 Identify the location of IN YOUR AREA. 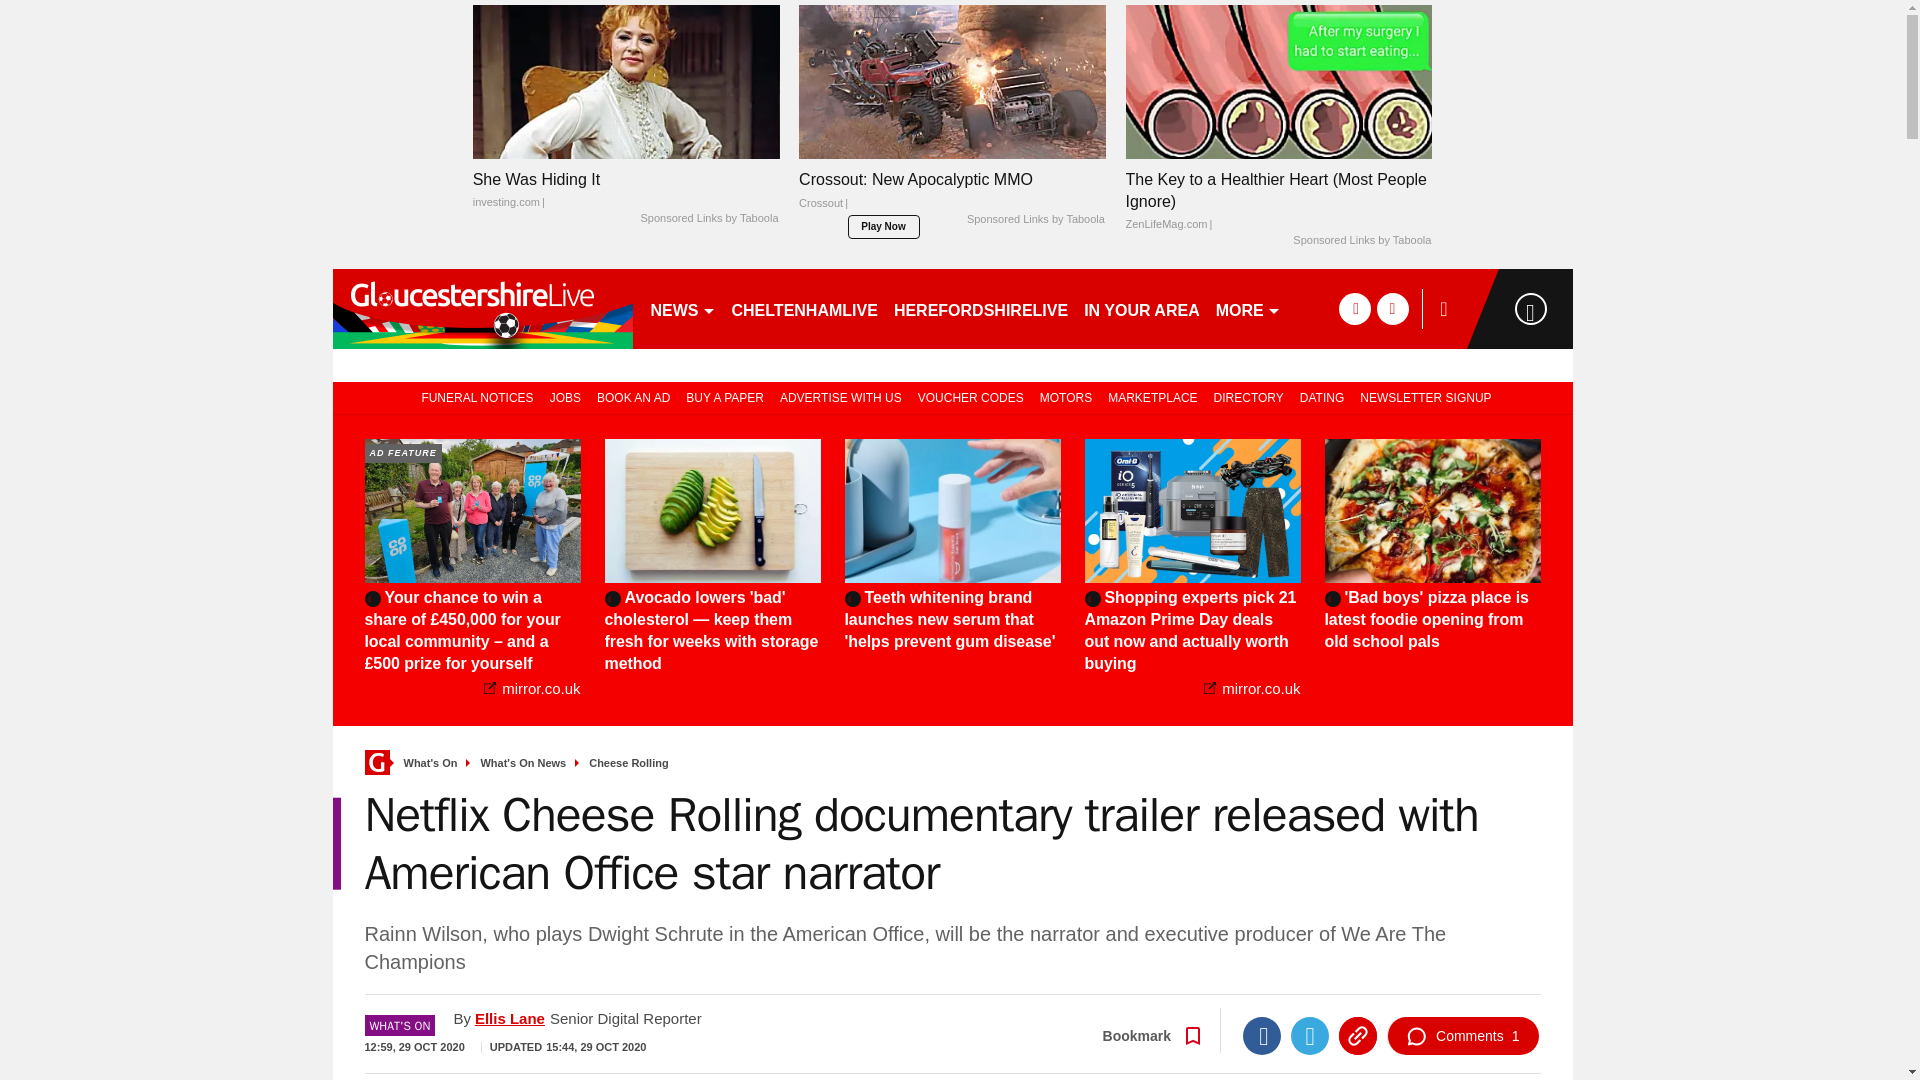
(1141, 308).